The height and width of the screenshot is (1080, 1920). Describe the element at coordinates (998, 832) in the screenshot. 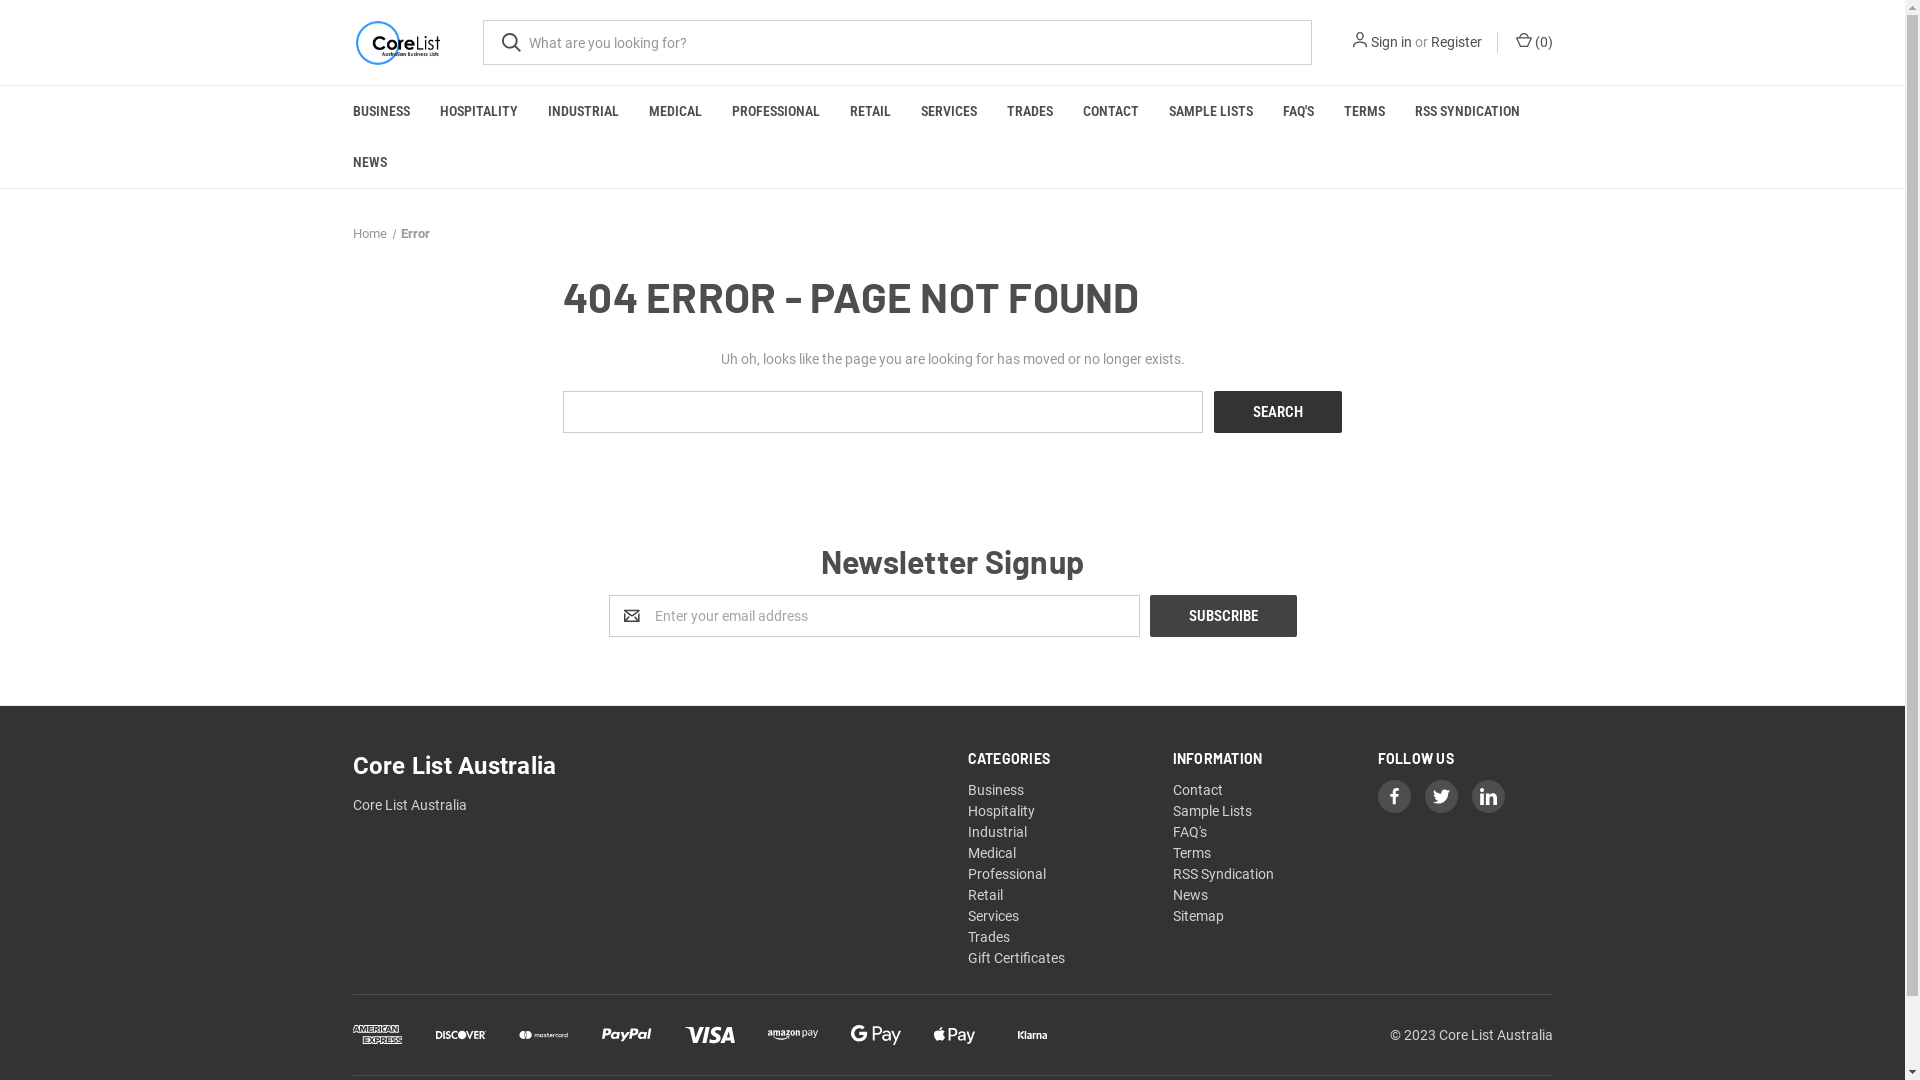

I see `Industrial` at that location.